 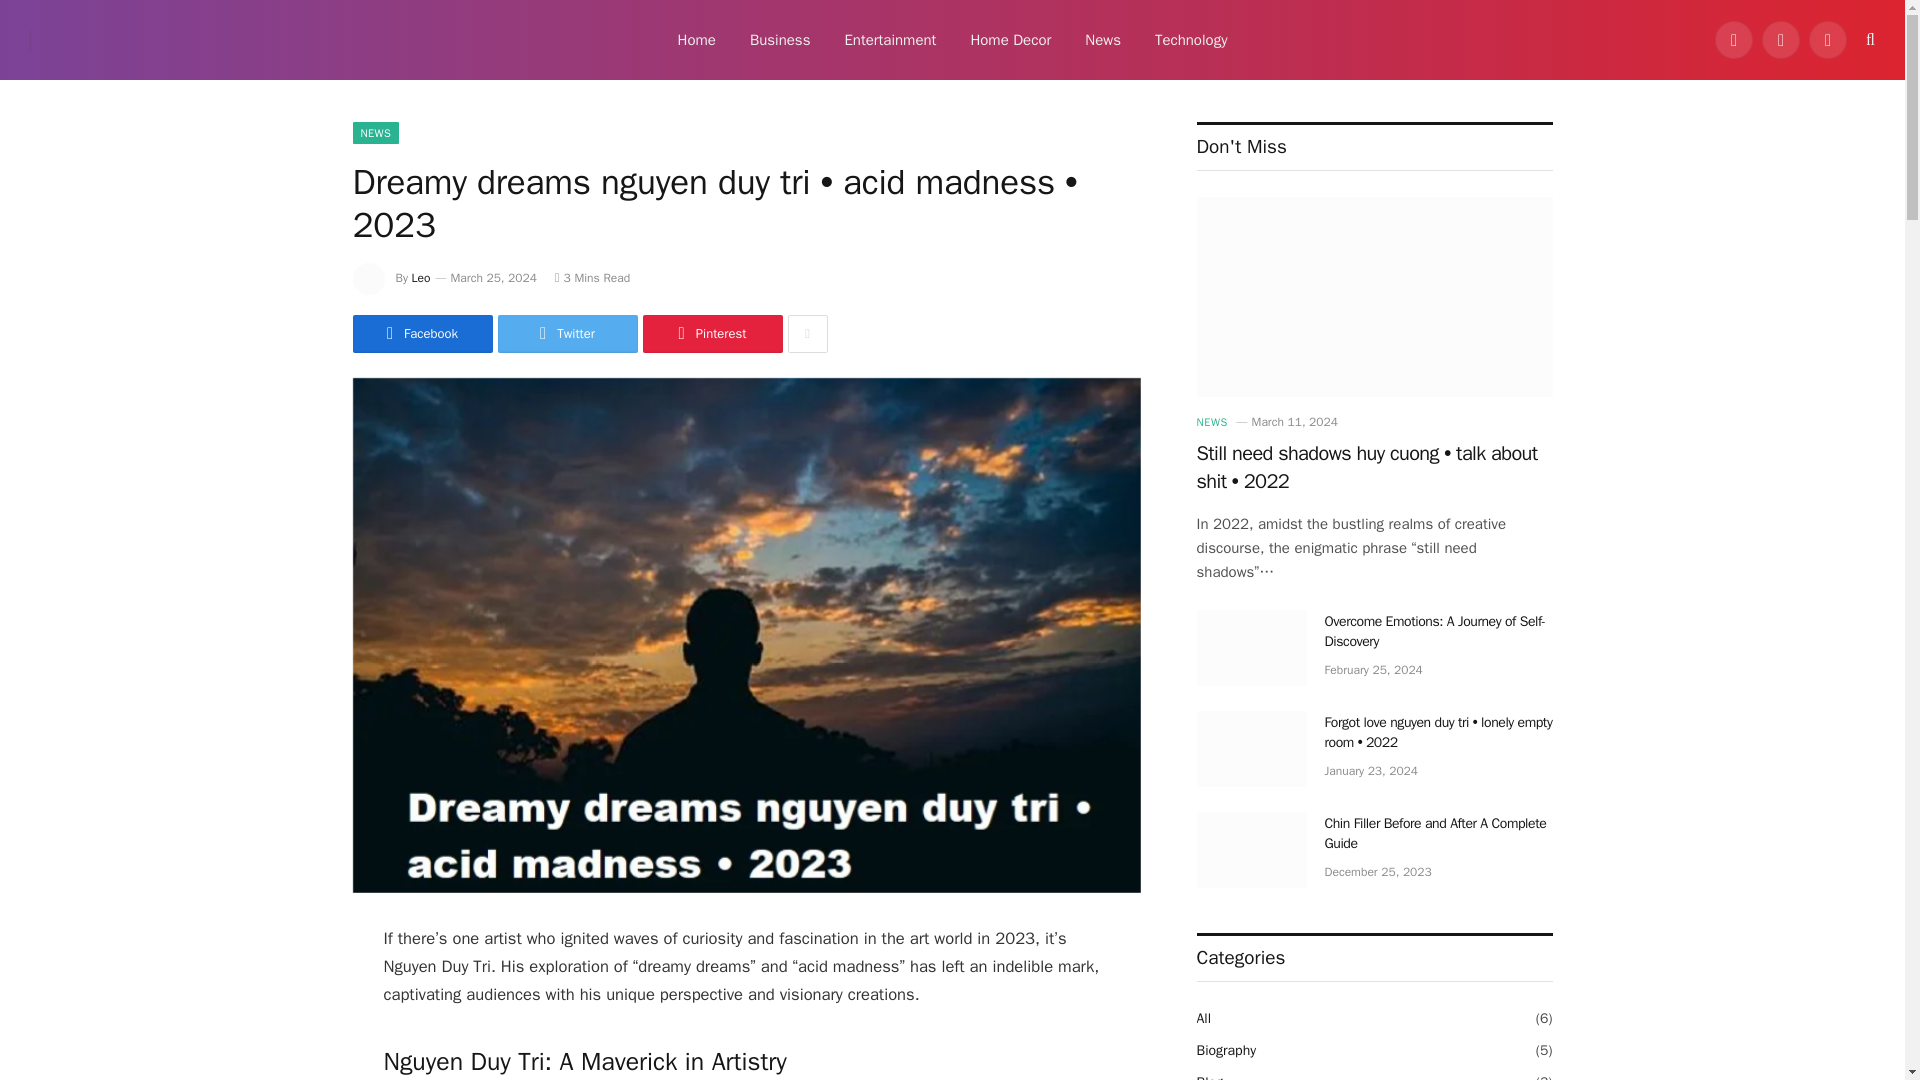 What do you see at coordinates (567, 334) in the screenshot?
I see `Twitter` at bounding box center [567, 334].